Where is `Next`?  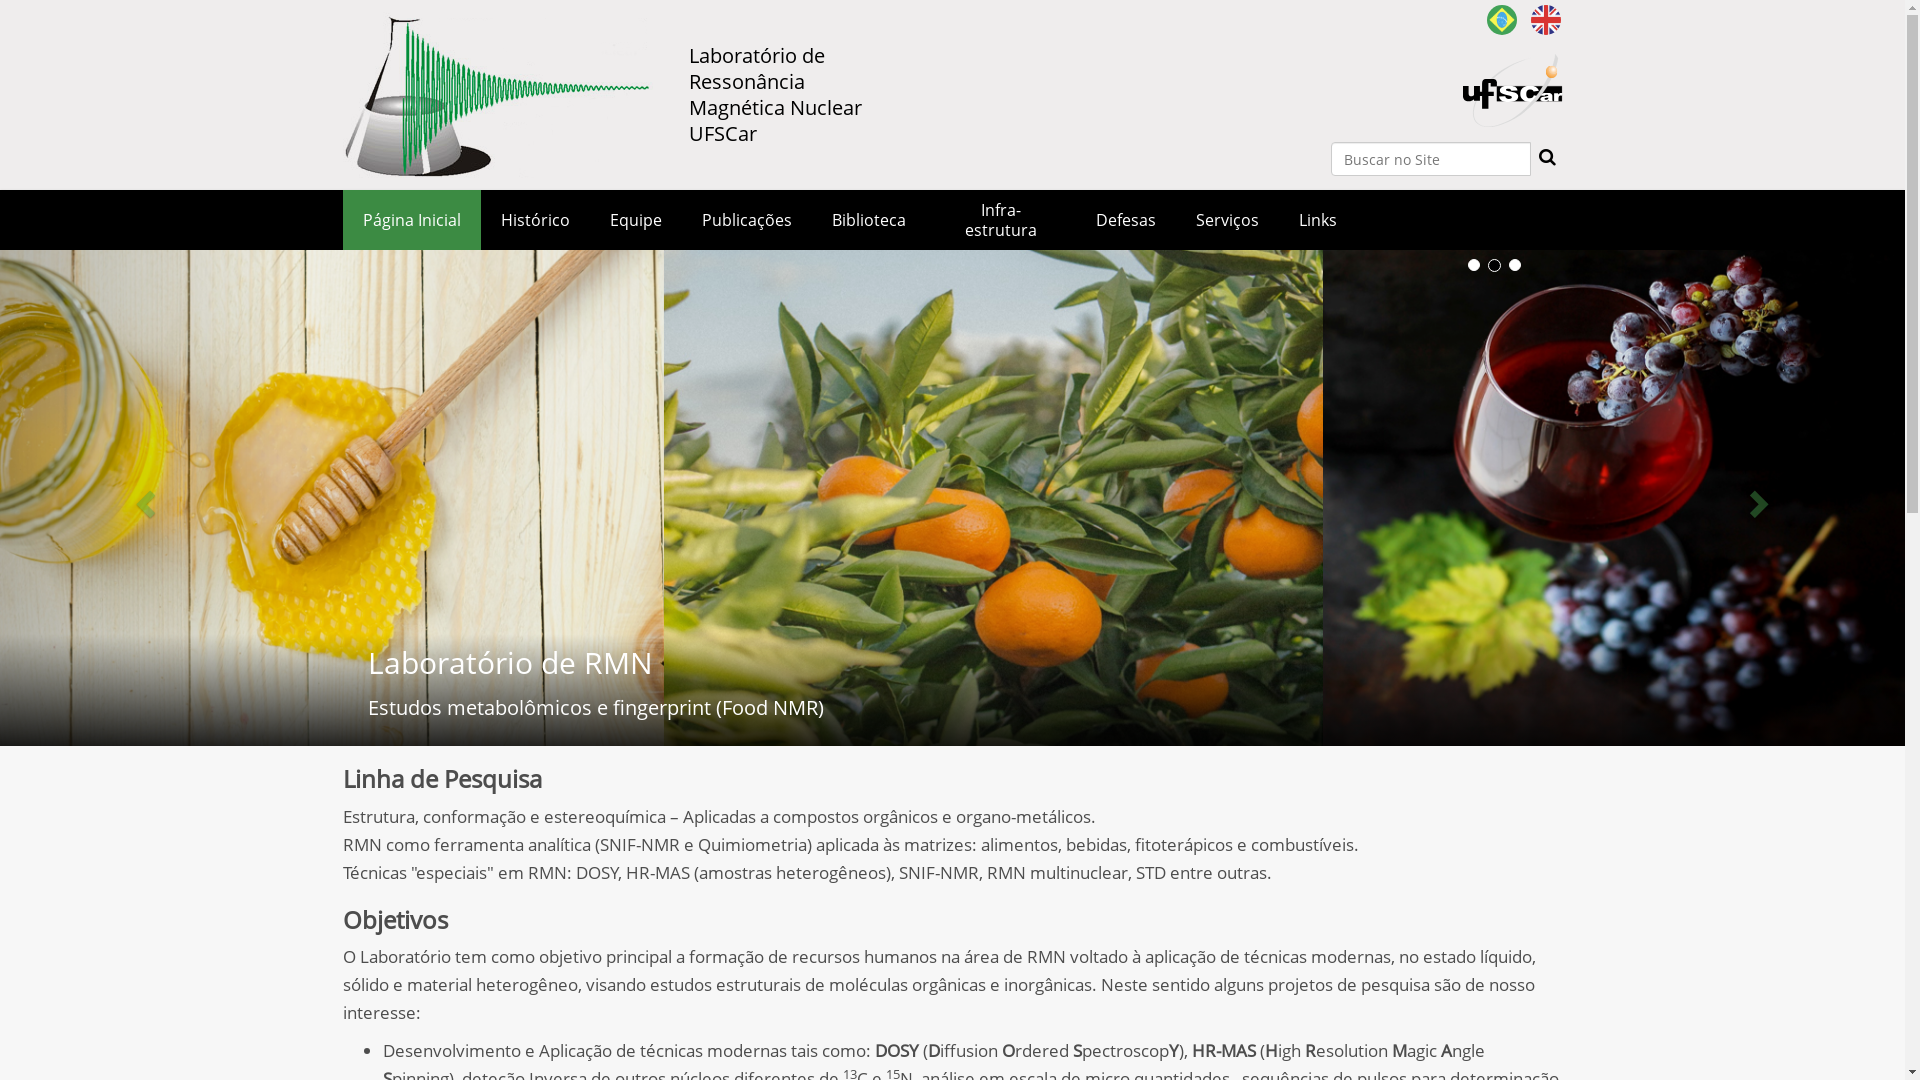
Next is located at coordinates (1762, 498).